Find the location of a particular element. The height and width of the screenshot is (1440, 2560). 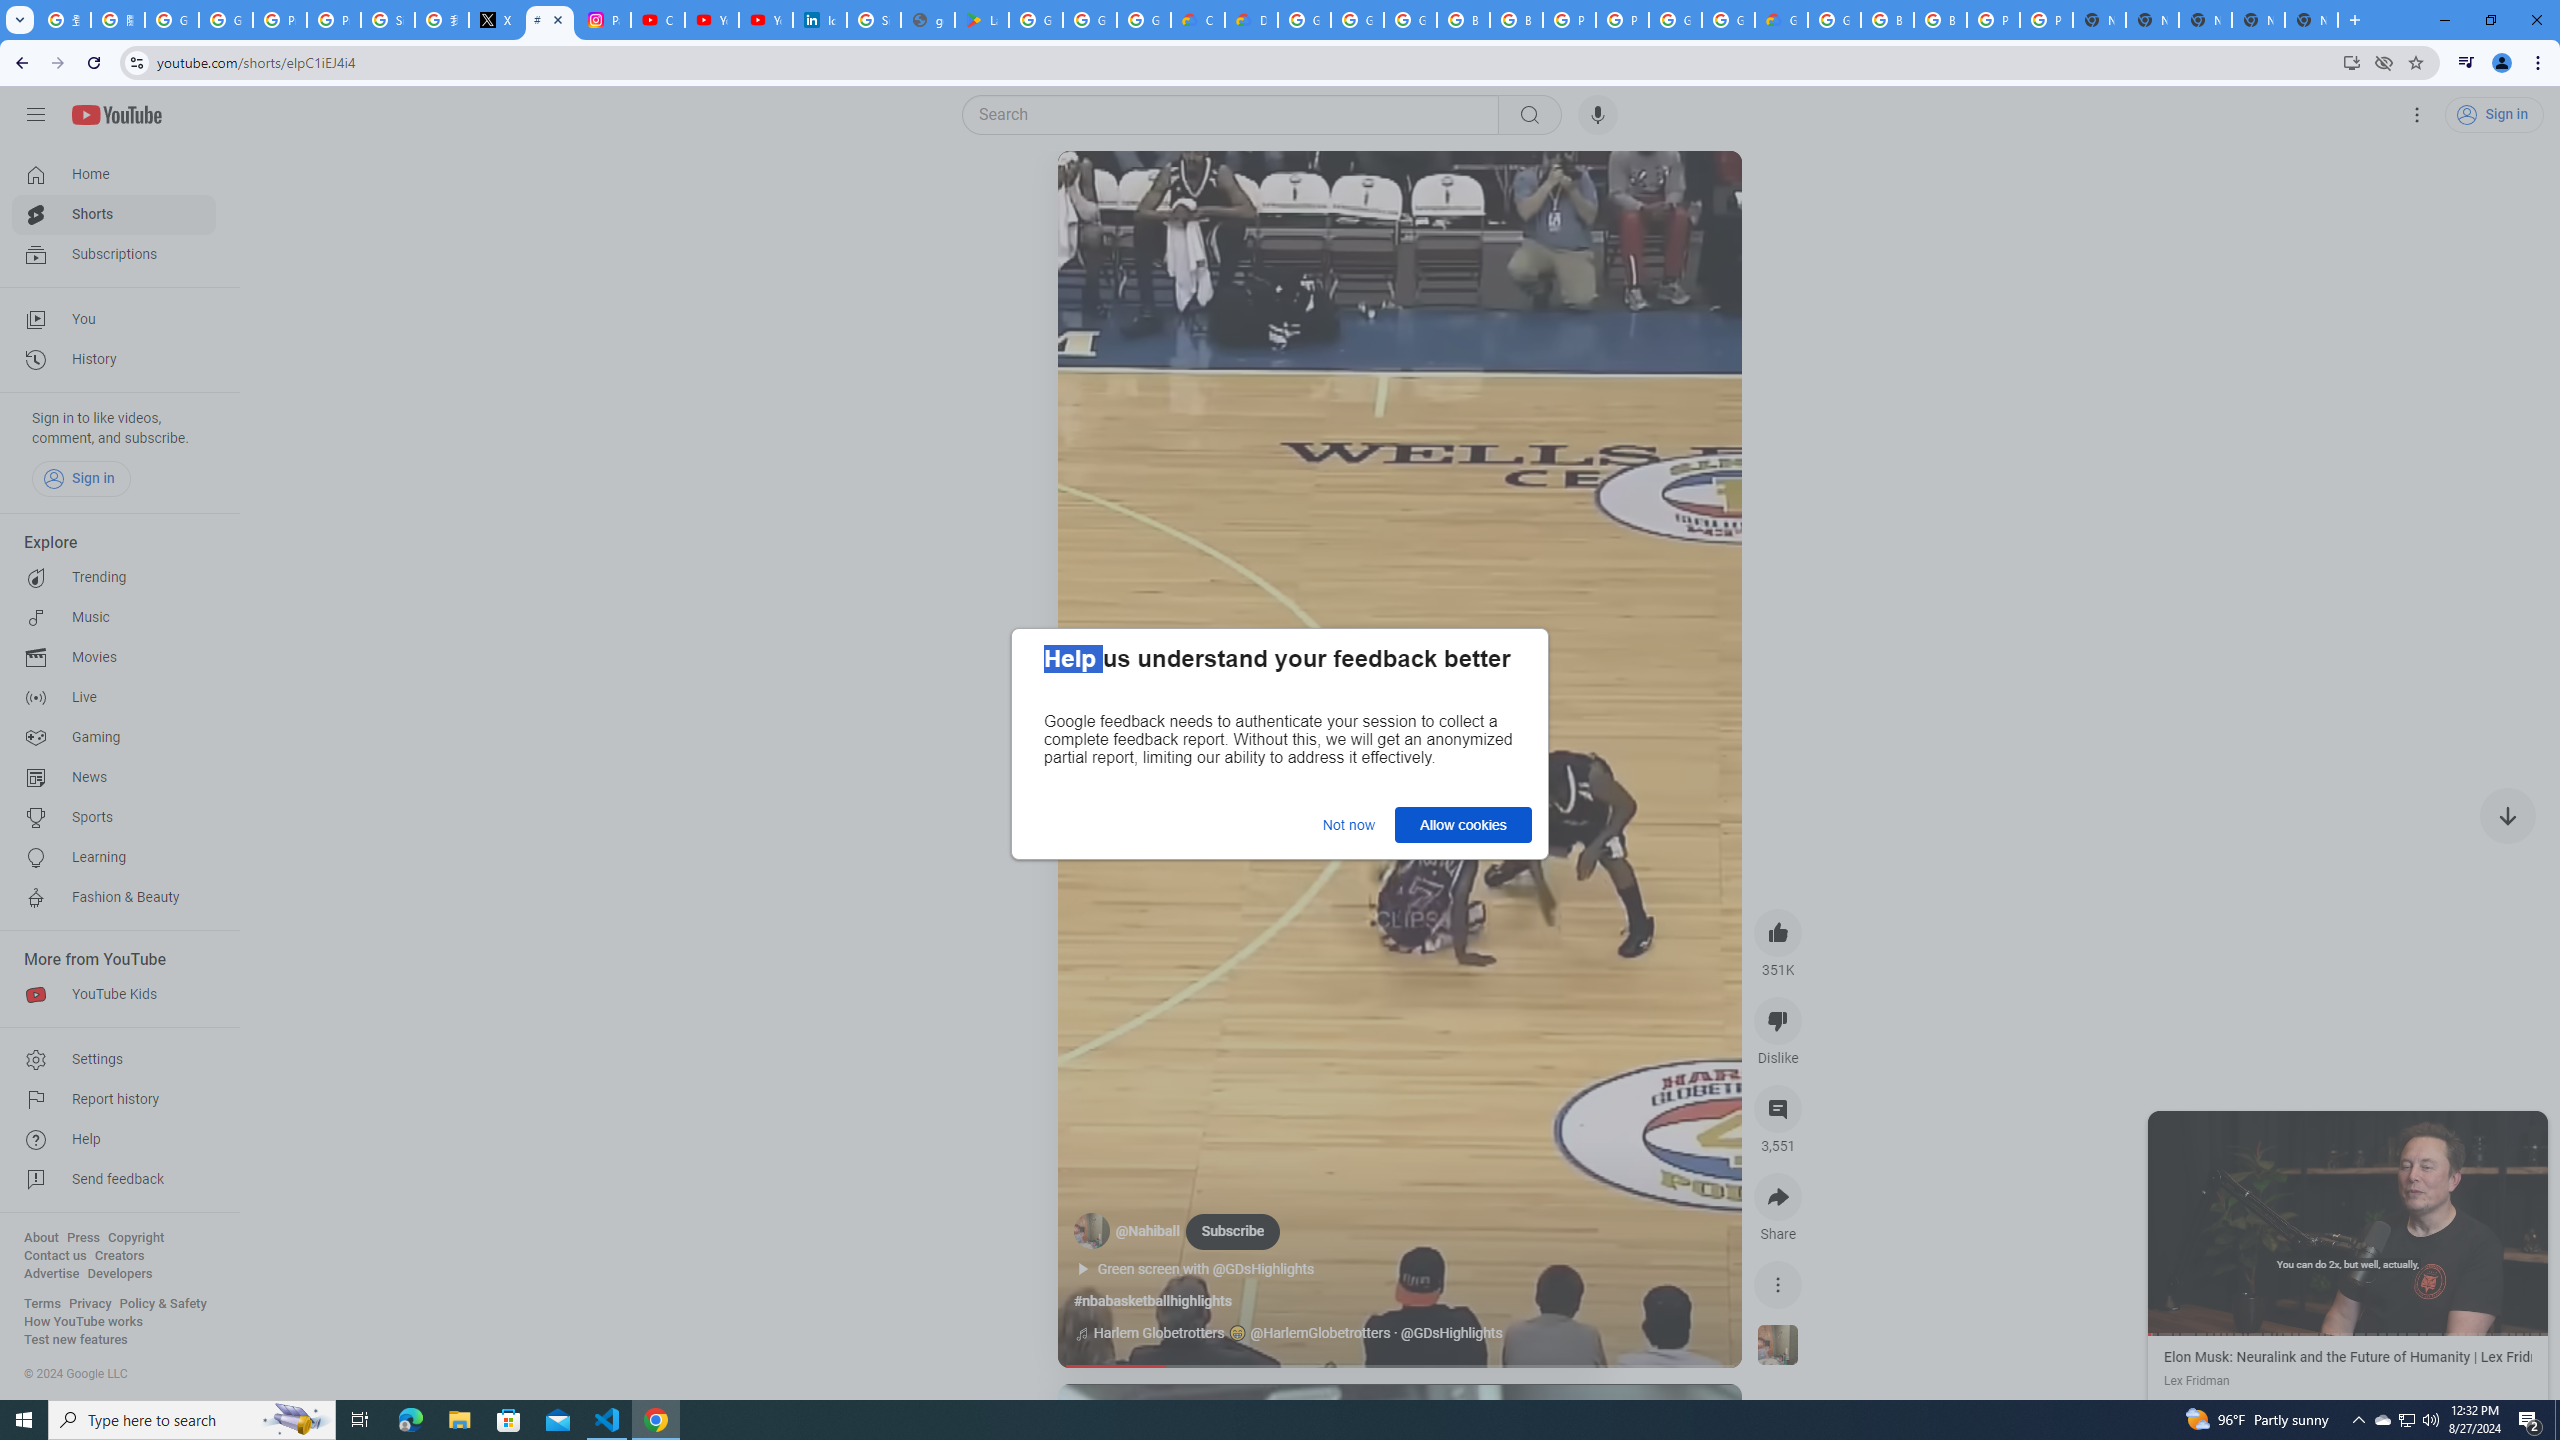

Policy & Safety is located at coordinates (162, 1304).